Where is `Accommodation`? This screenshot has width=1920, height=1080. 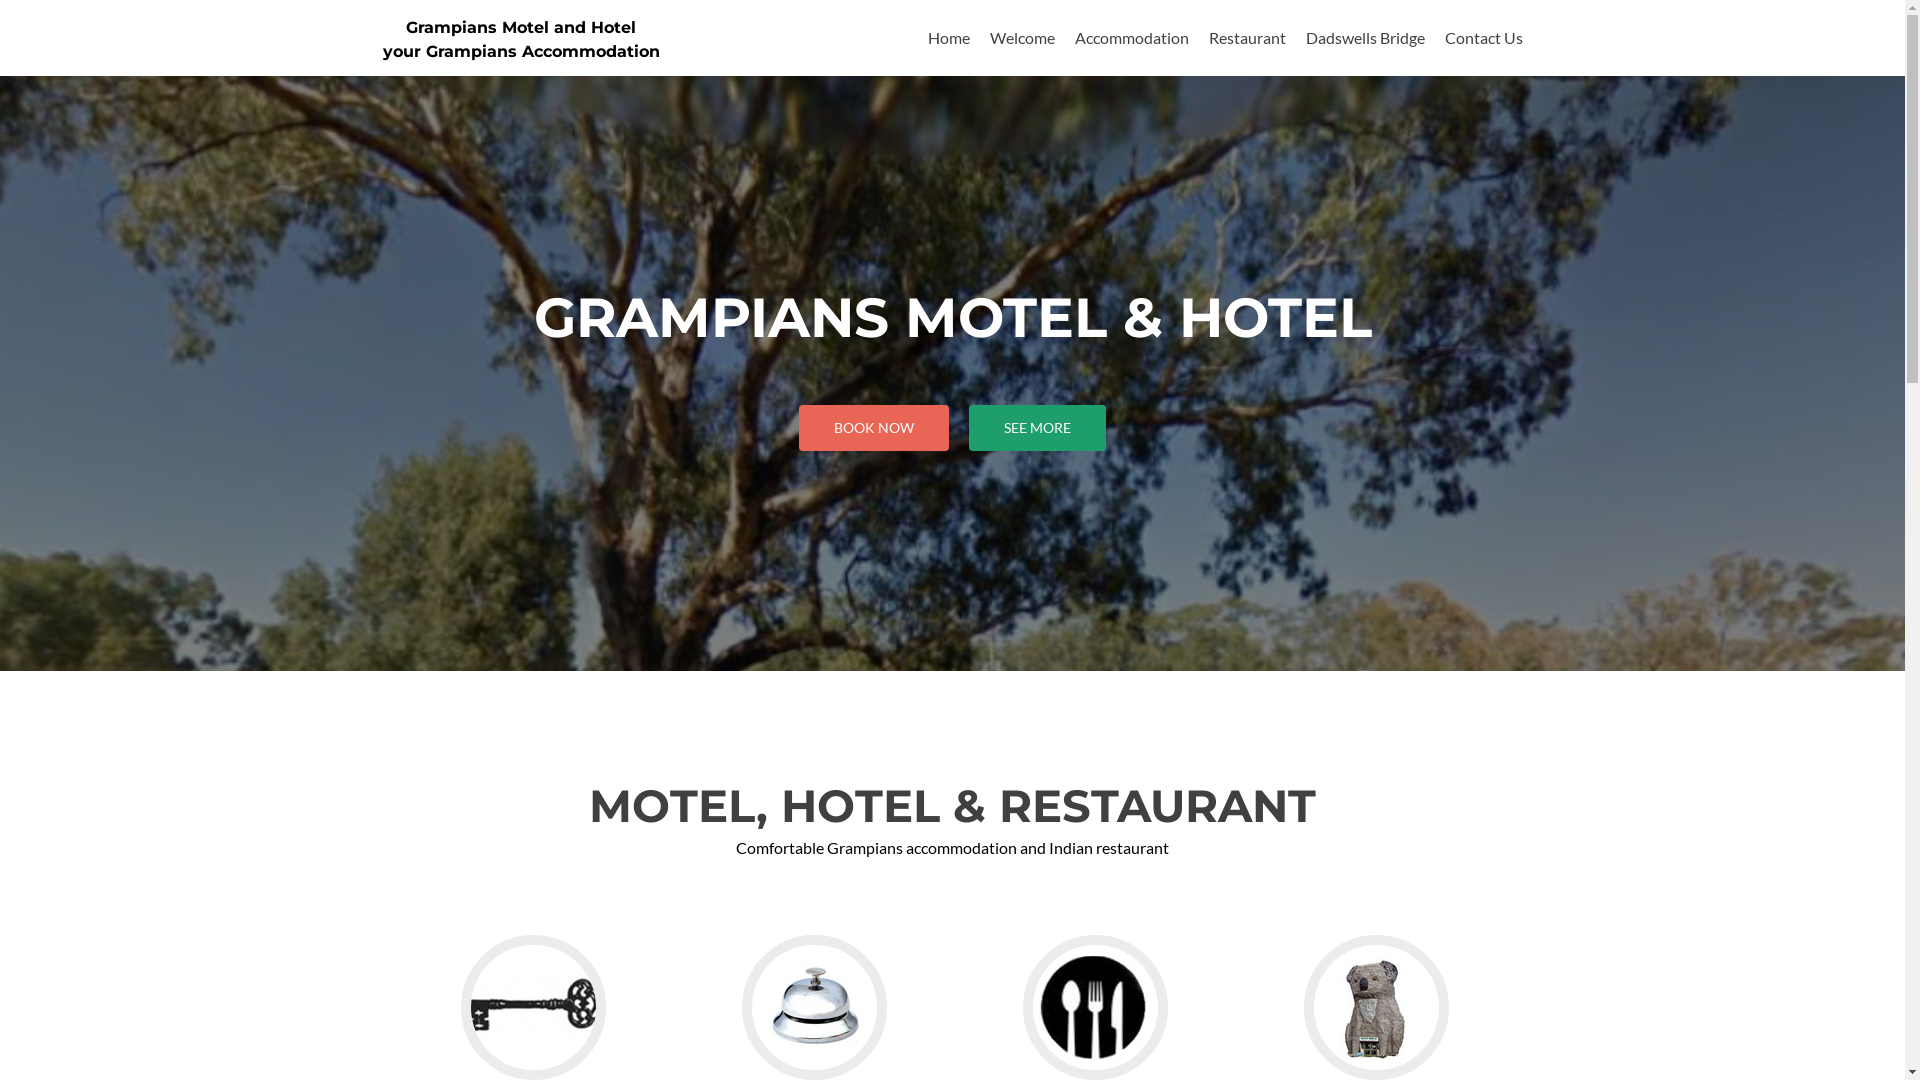 Accommodation is located at coordinates (1131, 38).